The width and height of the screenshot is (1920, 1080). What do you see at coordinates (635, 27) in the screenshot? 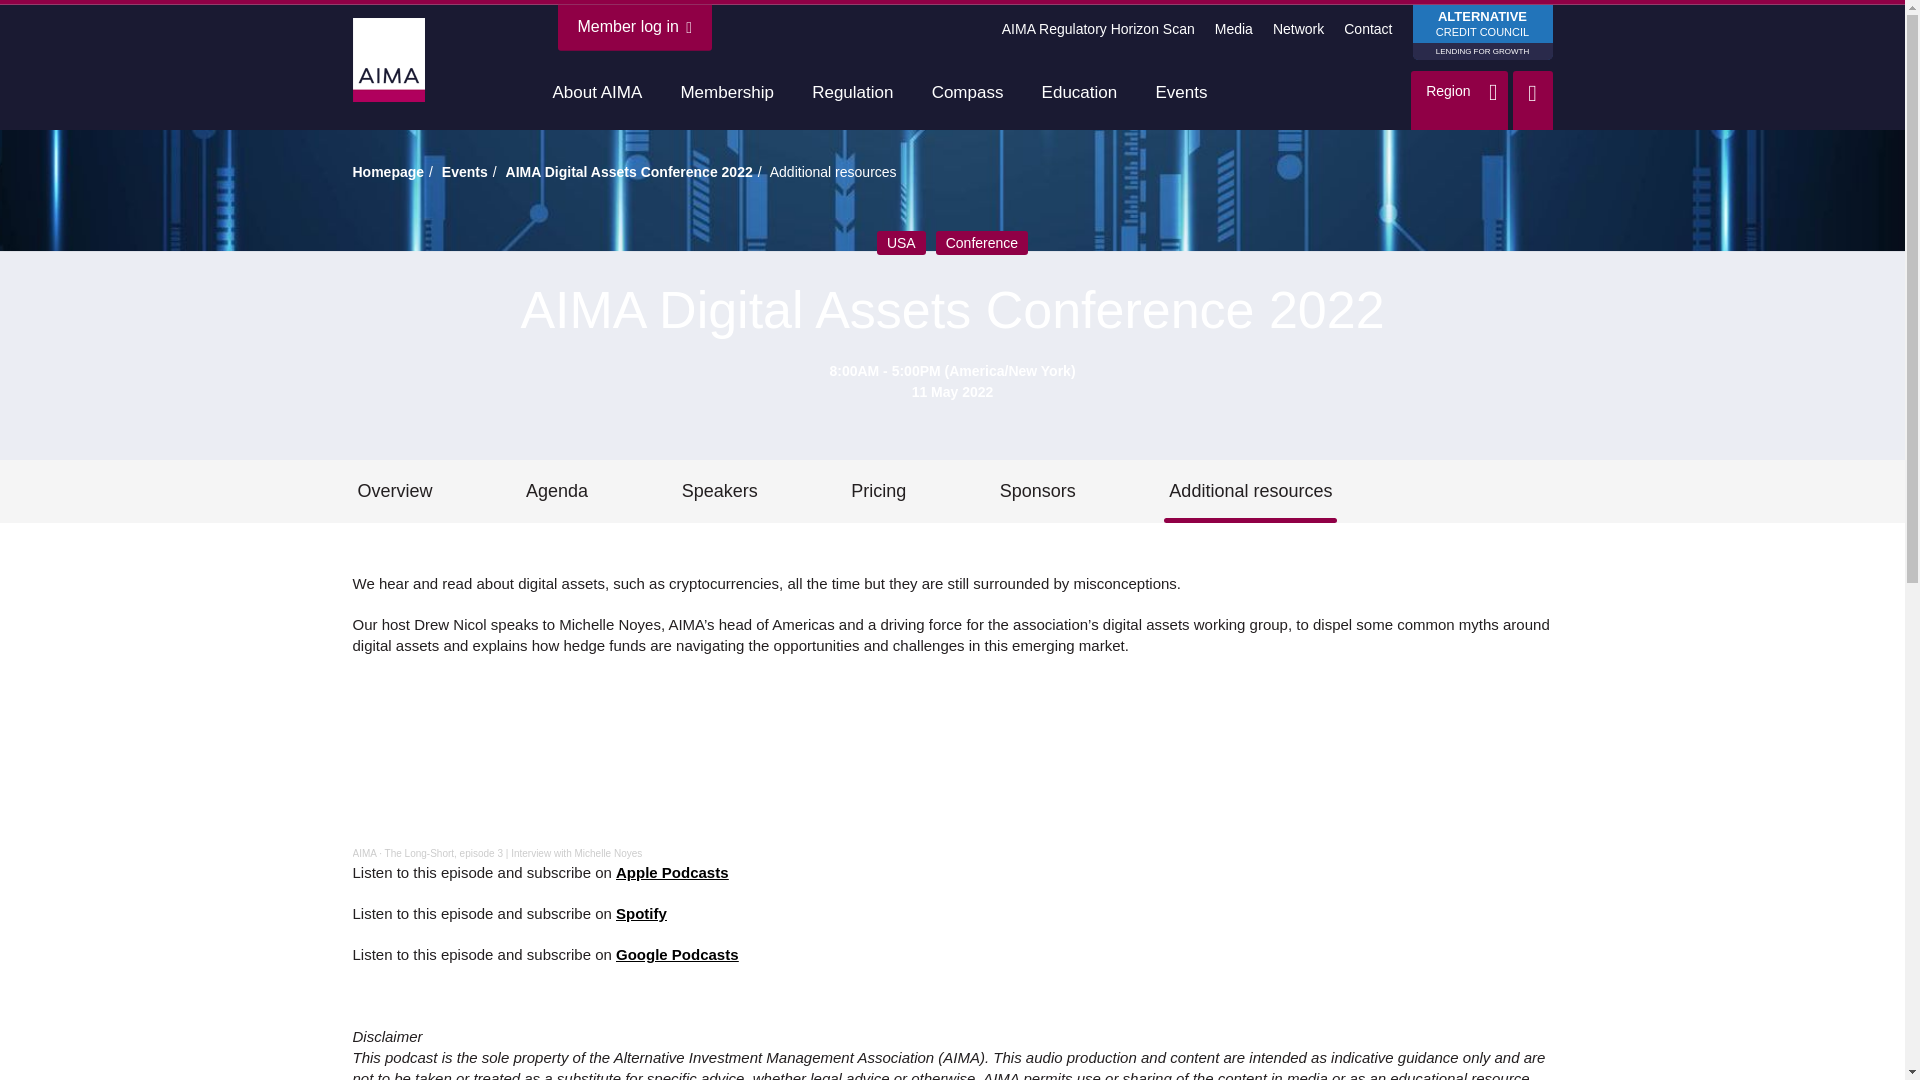
I see `AIMA Regulatory Horizon Scan` at bounding box center [635, 27].